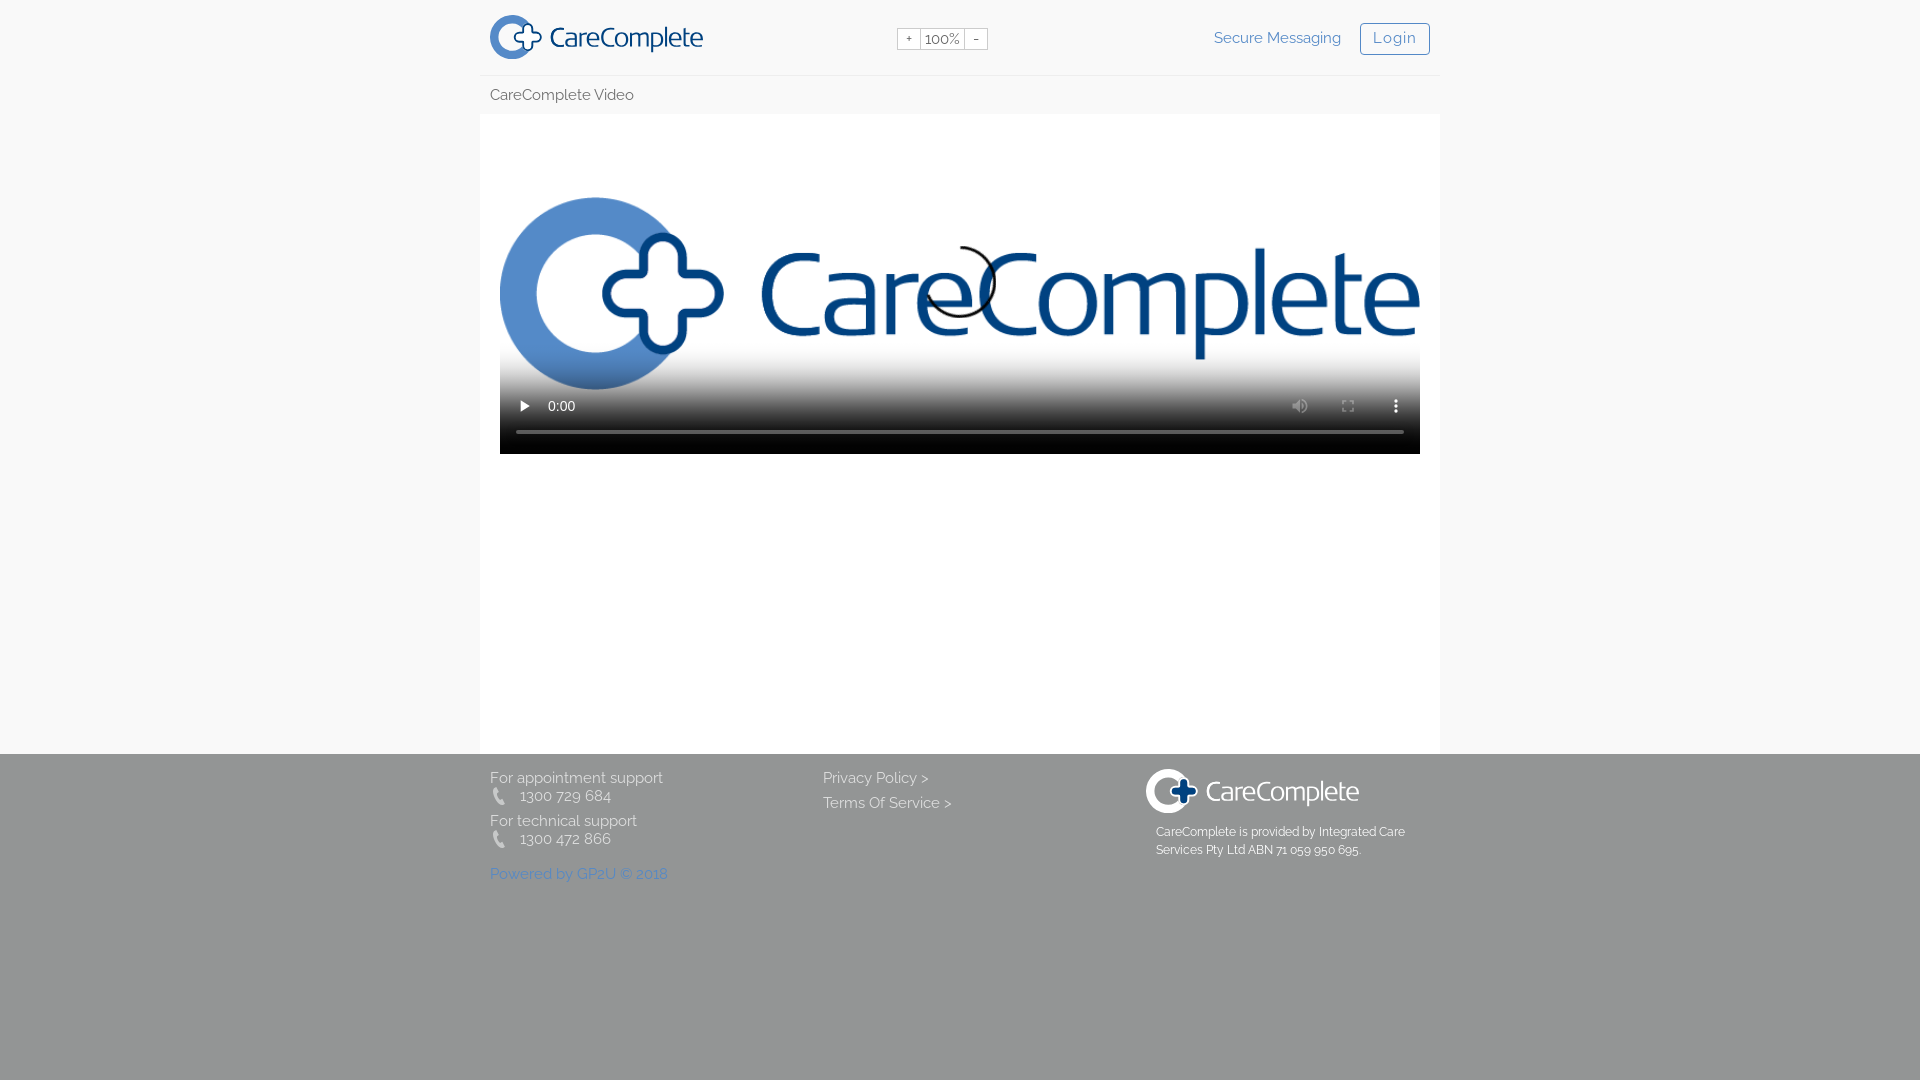  What do you see at coordinates (908, 39) in the screenshot?
I see ` + ` at bounding box center [908, 39].